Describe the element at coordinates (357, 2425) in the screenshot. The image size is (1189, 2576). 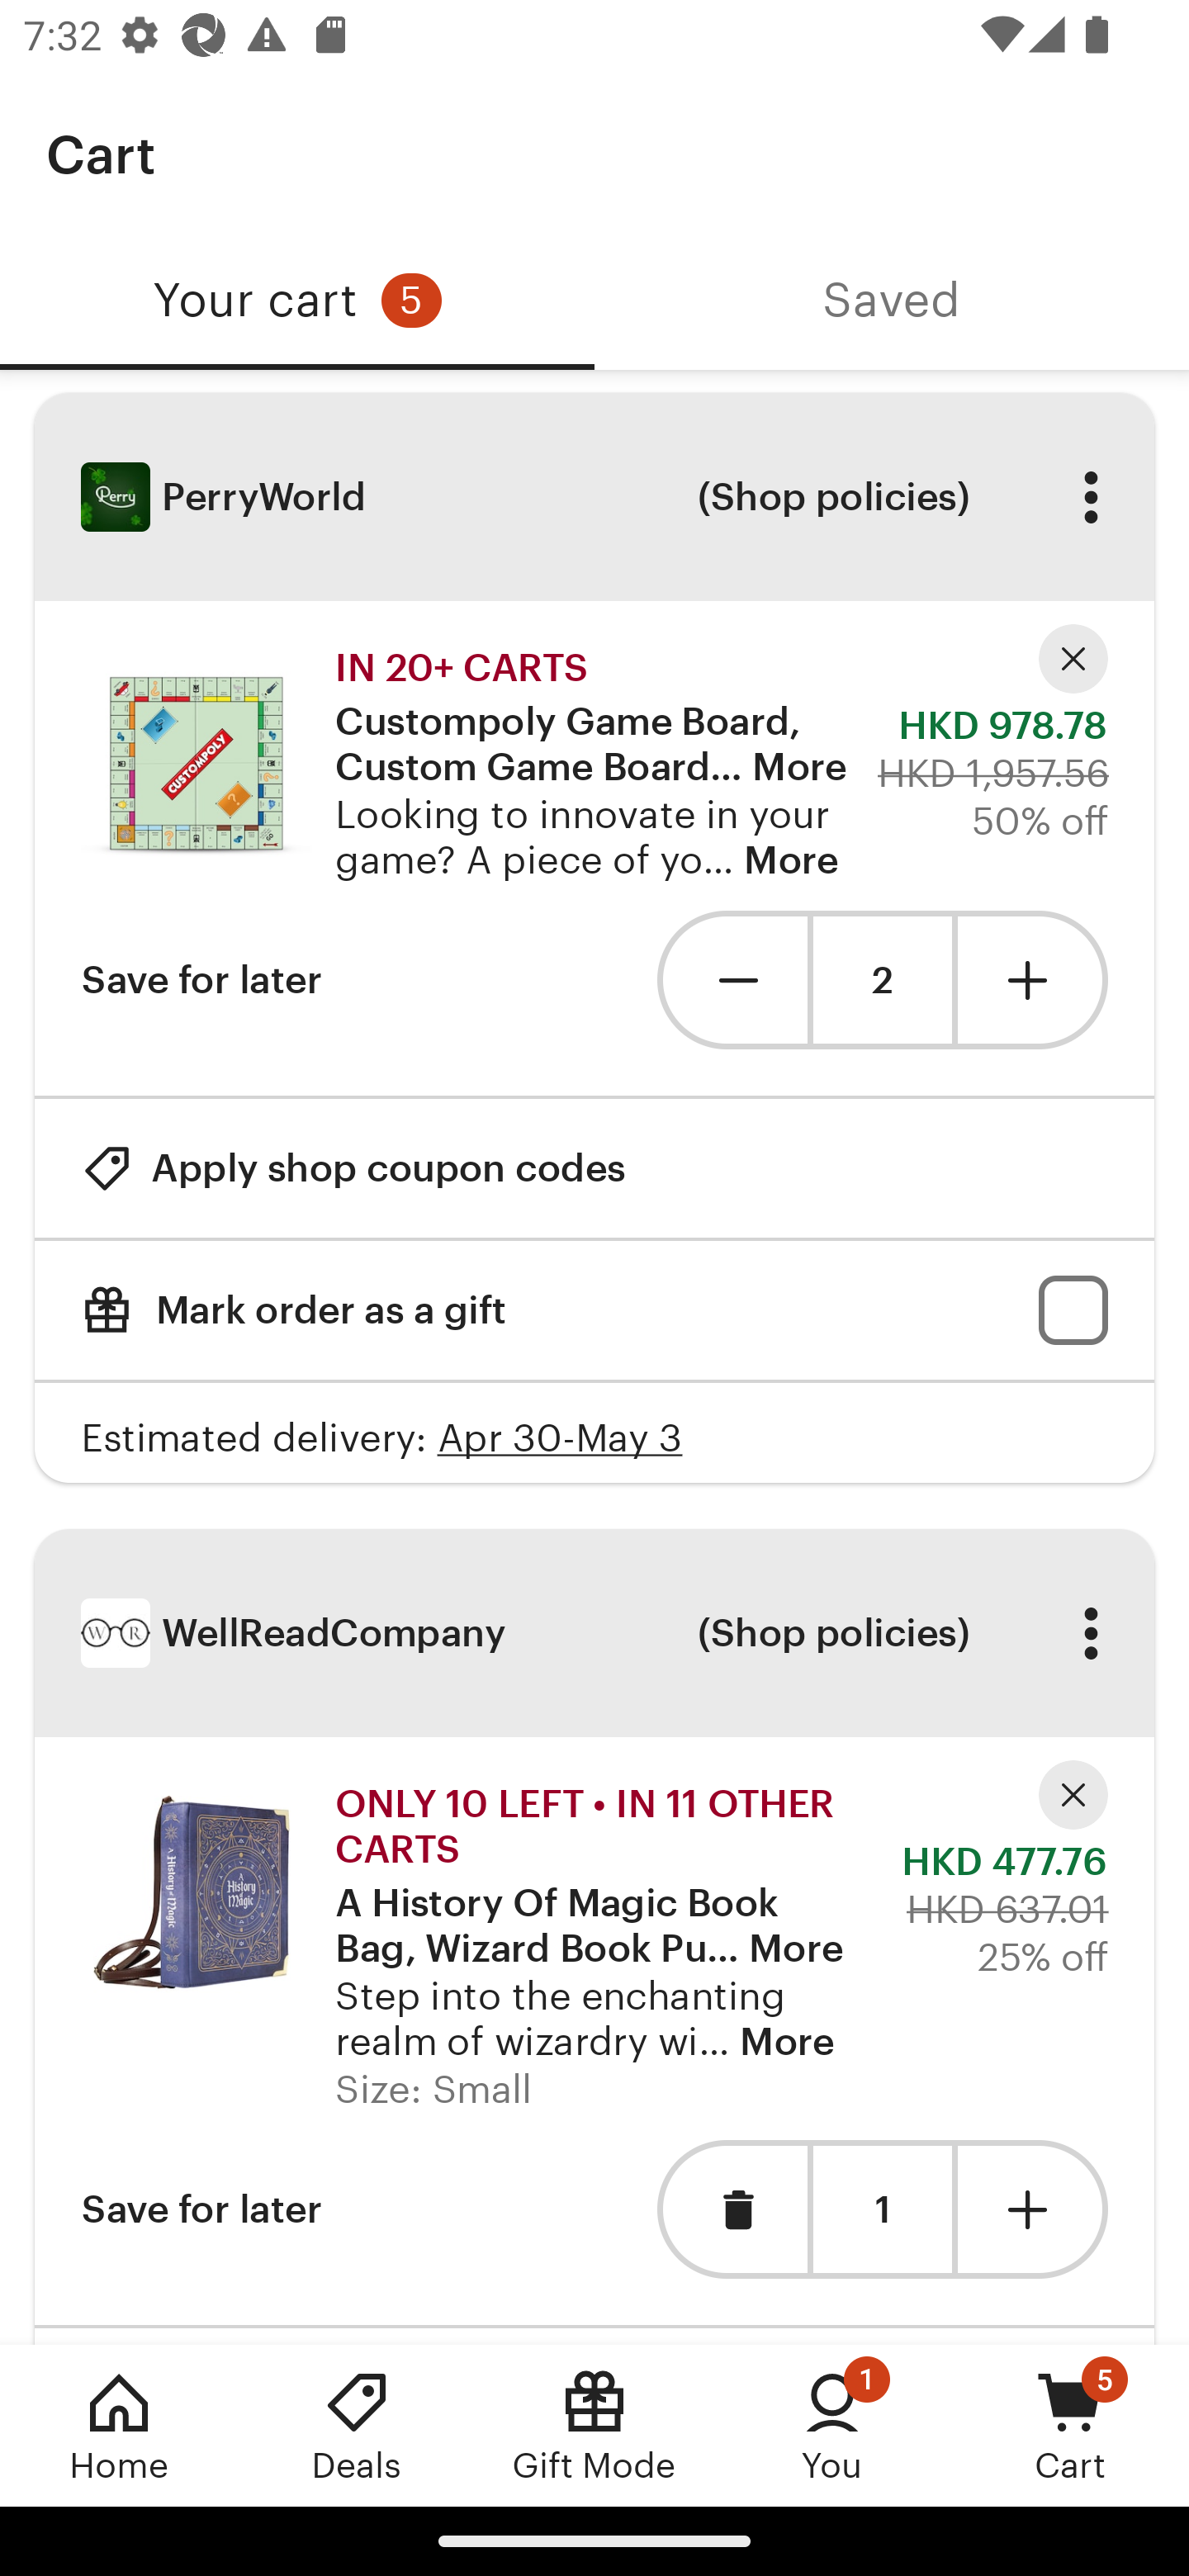
I see `Deals` at that location.